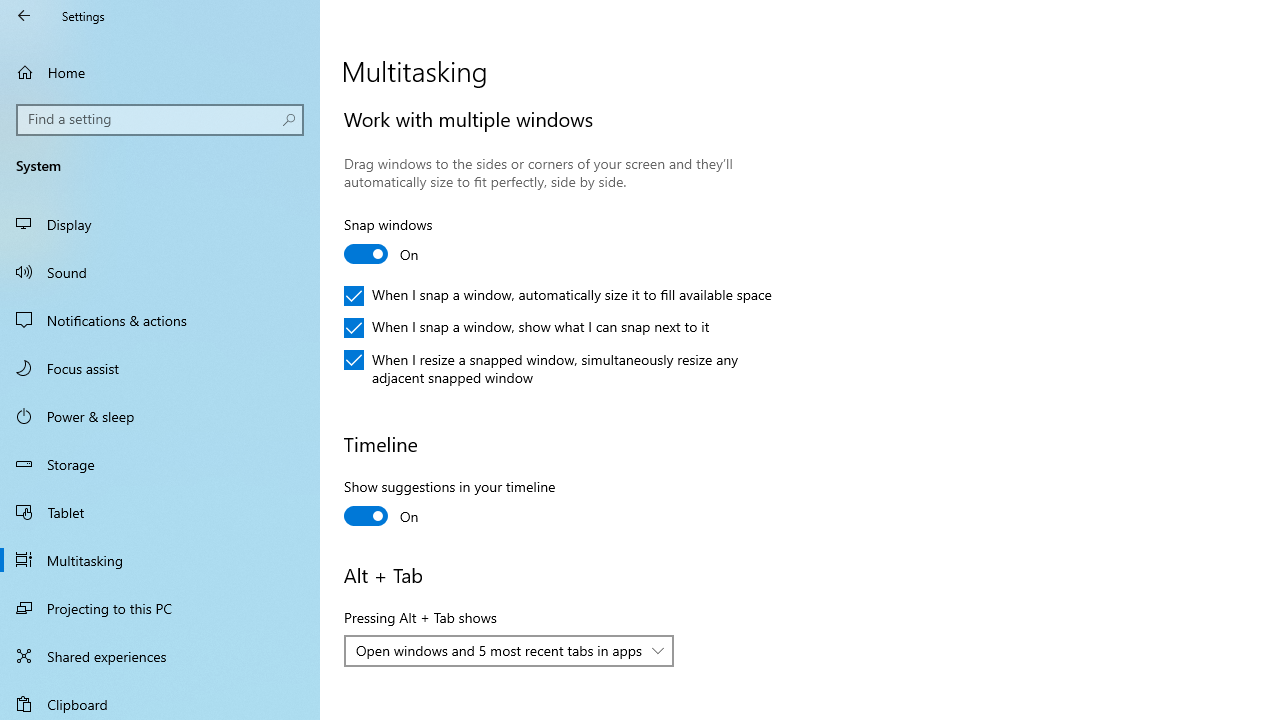  What do you see at coordinates (160, 656) in the screenshot?
I see `Shared experiences` at bounding box center [160, 656].